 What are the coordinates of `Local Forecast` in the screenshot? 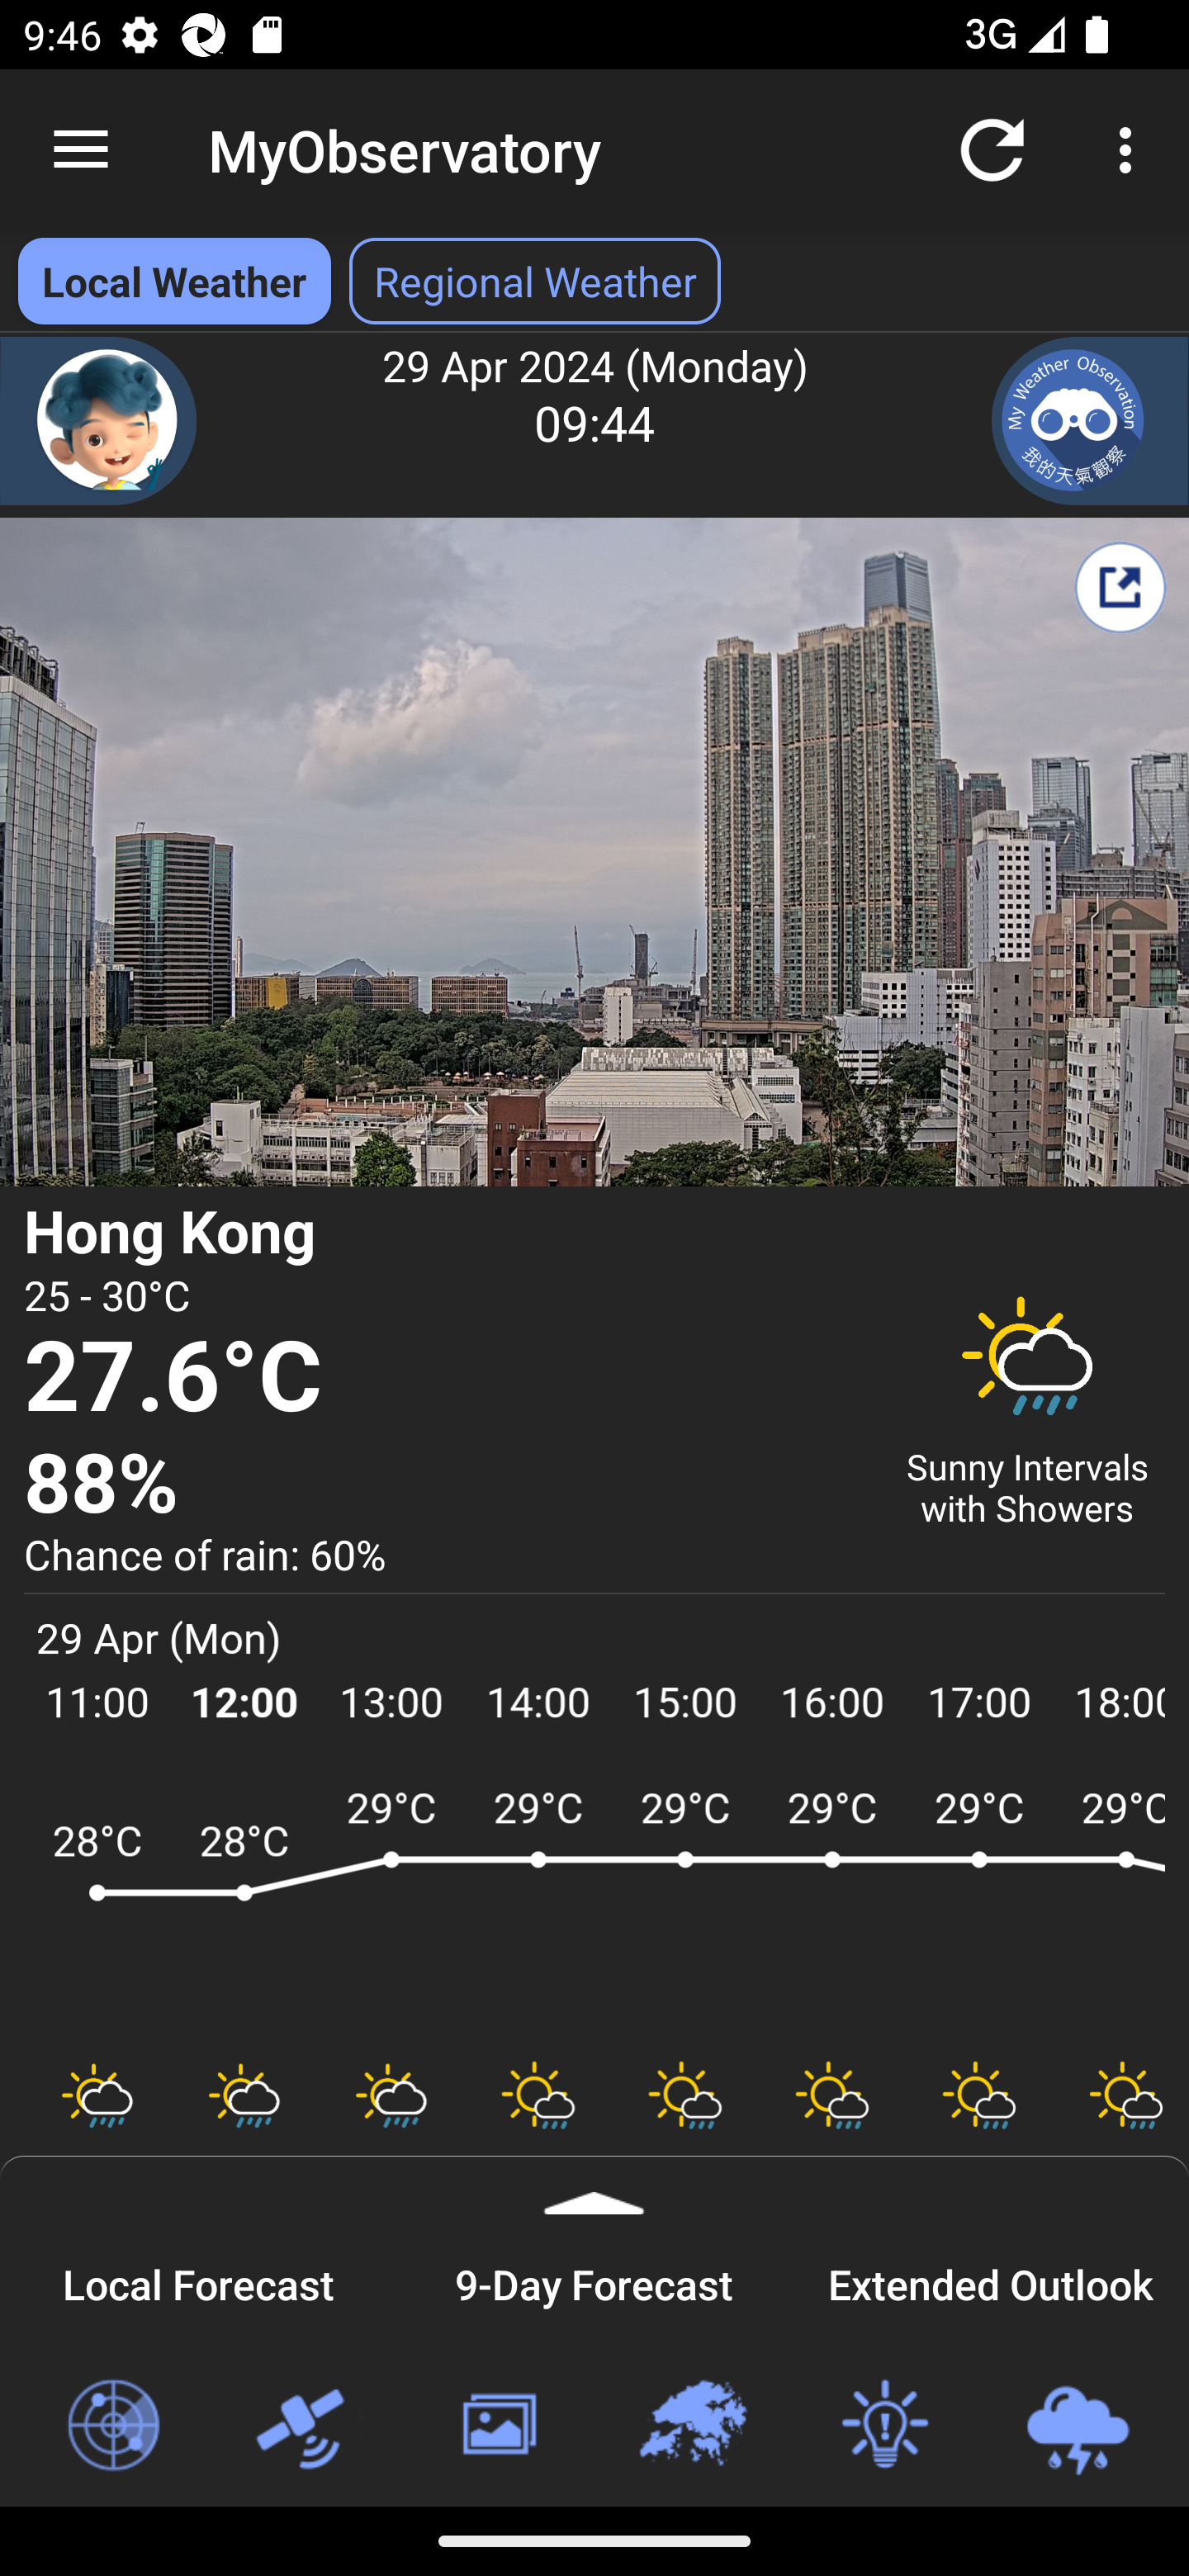 It's located at (198, 2280).